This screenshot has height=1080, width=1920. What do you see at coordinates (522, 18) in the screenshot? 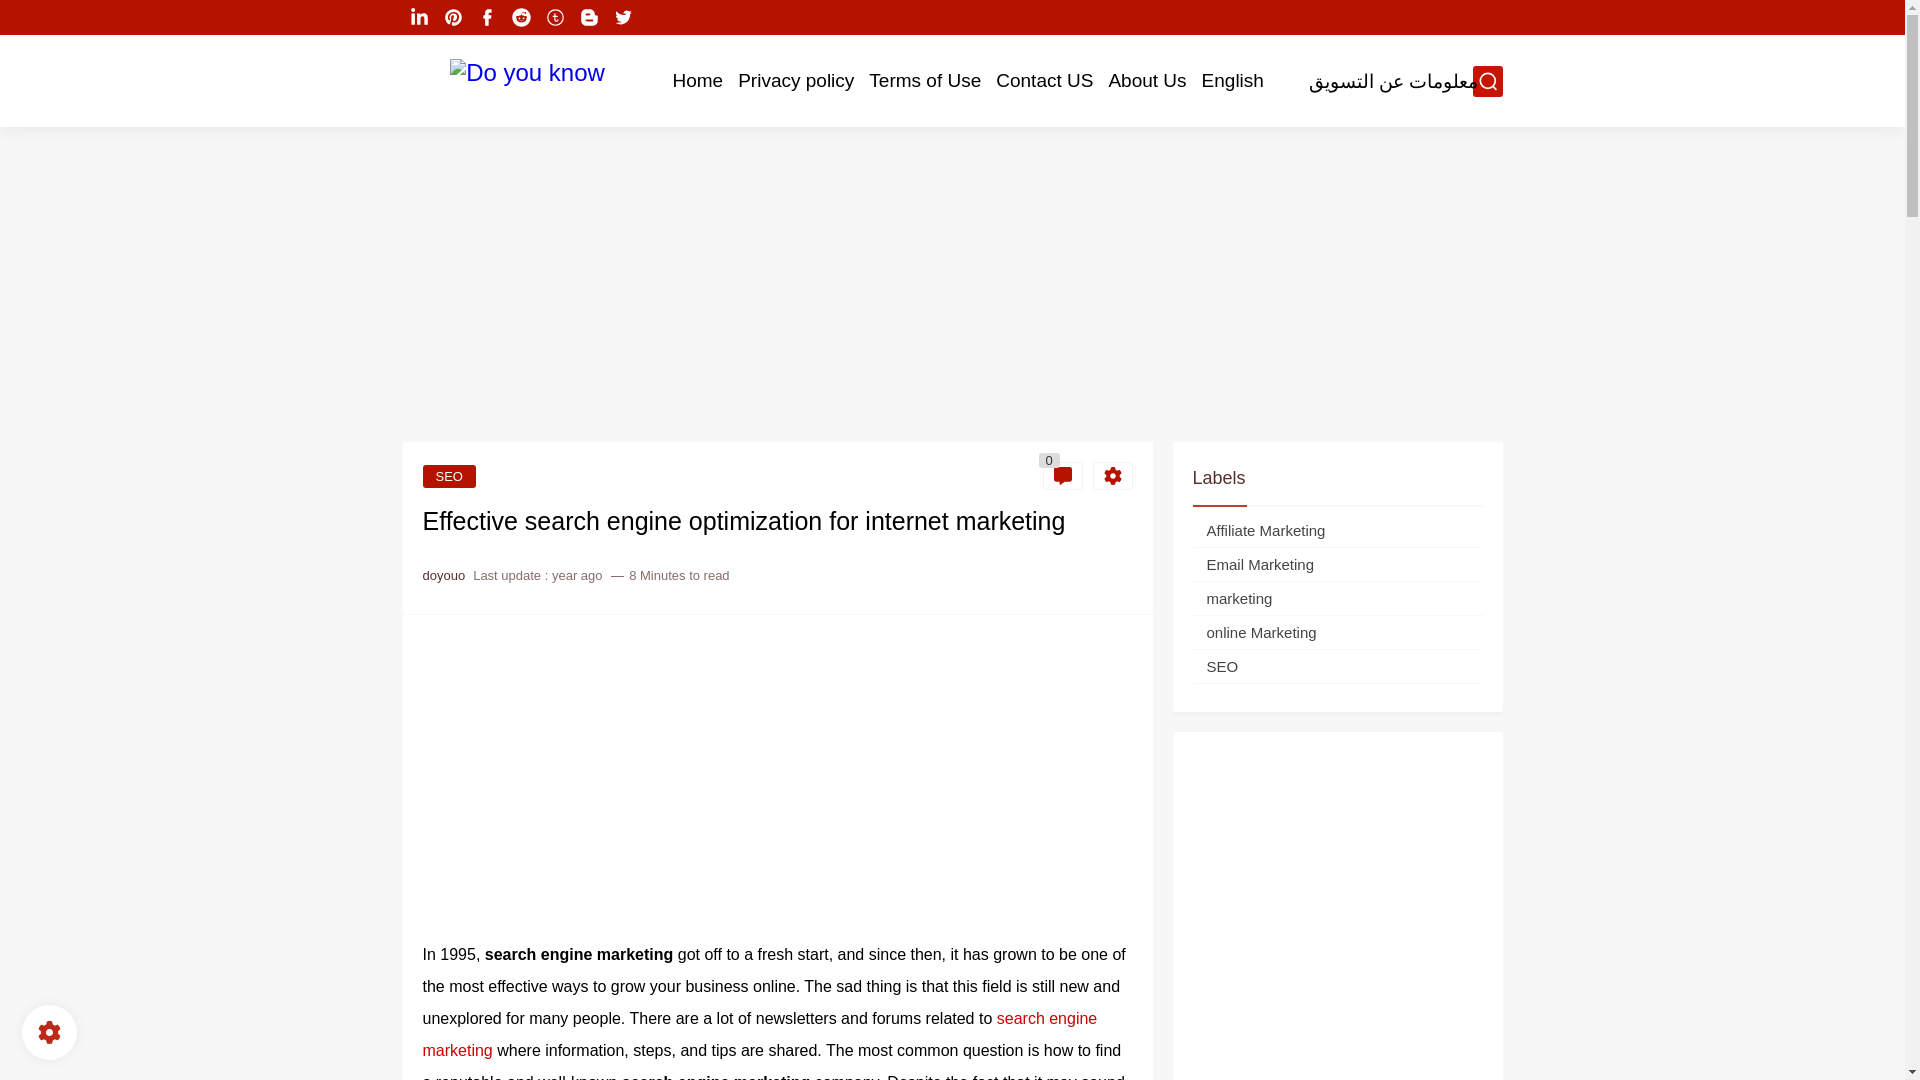
I see `reddit` at bounding box center [522, 18].